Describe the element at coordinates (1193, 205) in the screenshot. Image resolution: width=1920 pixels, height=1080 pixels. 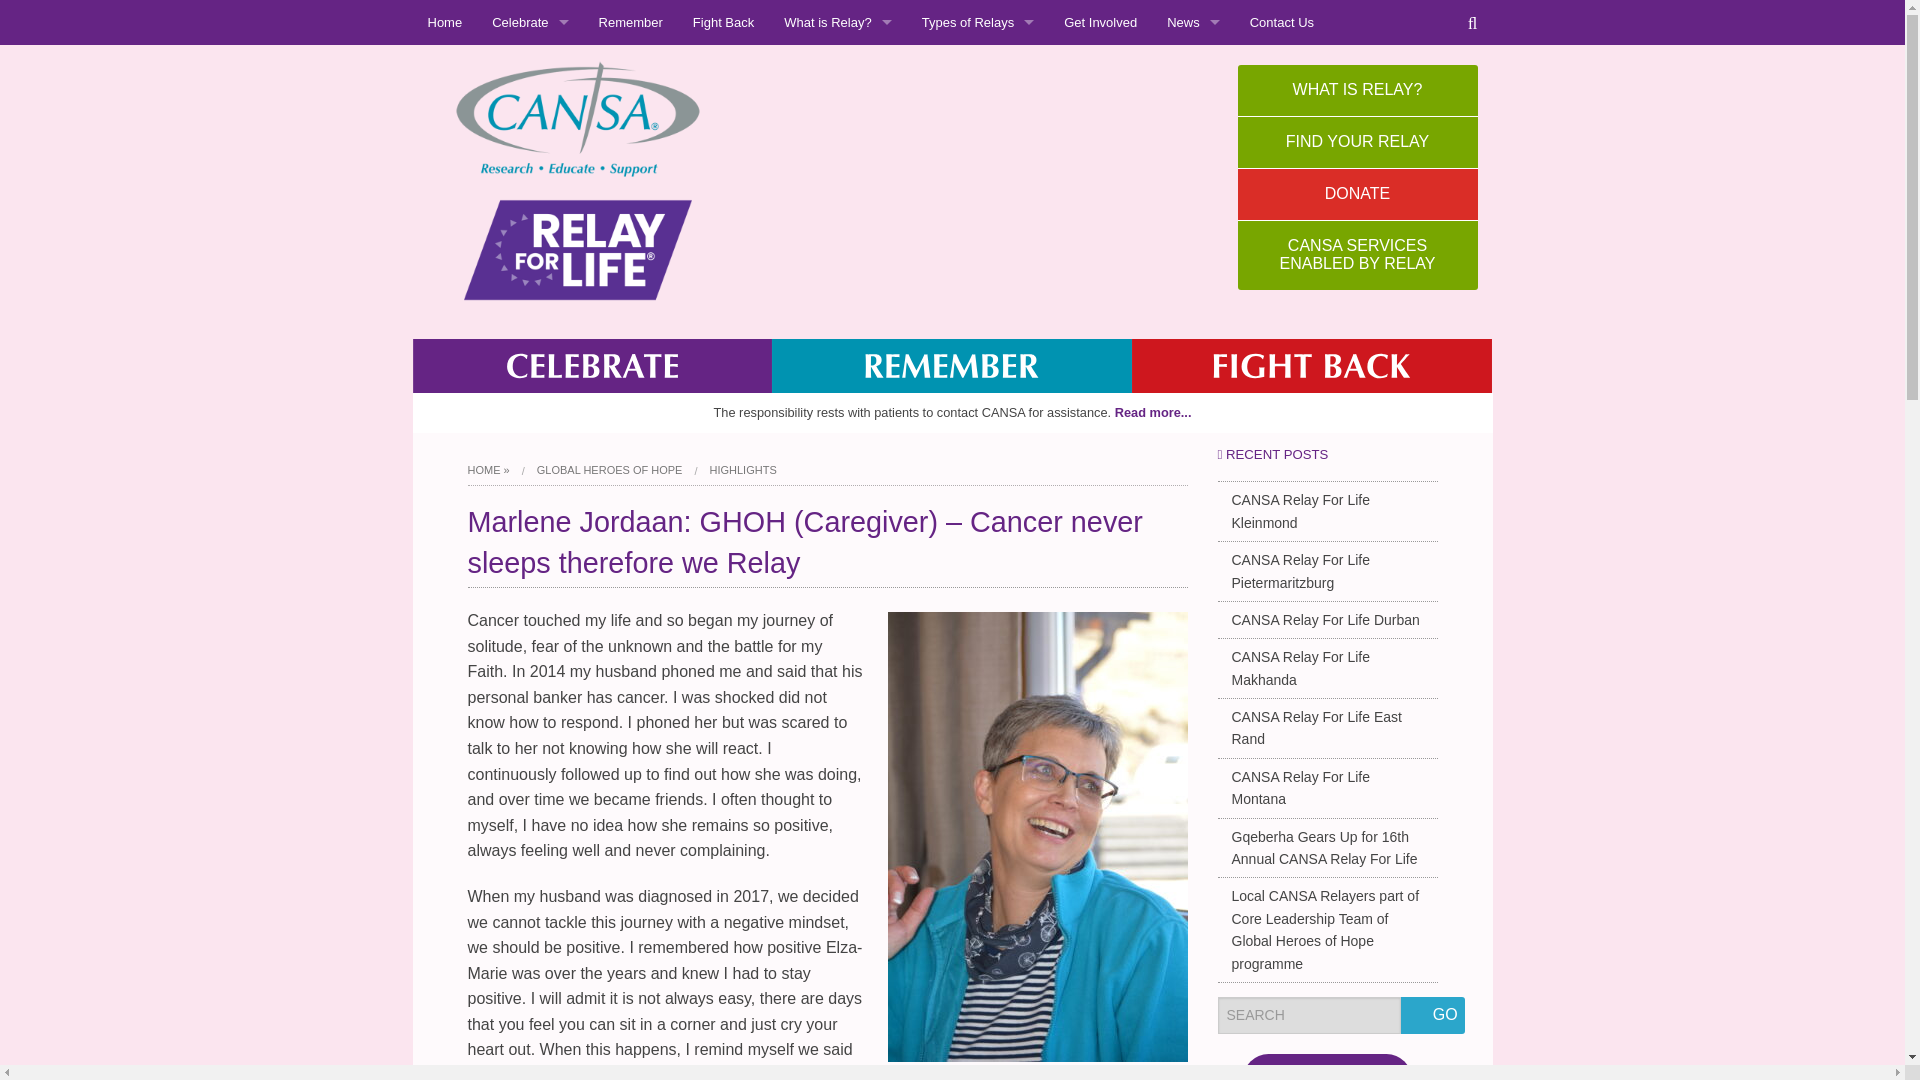
I see `Sign-up for eNewsletters` at that location.